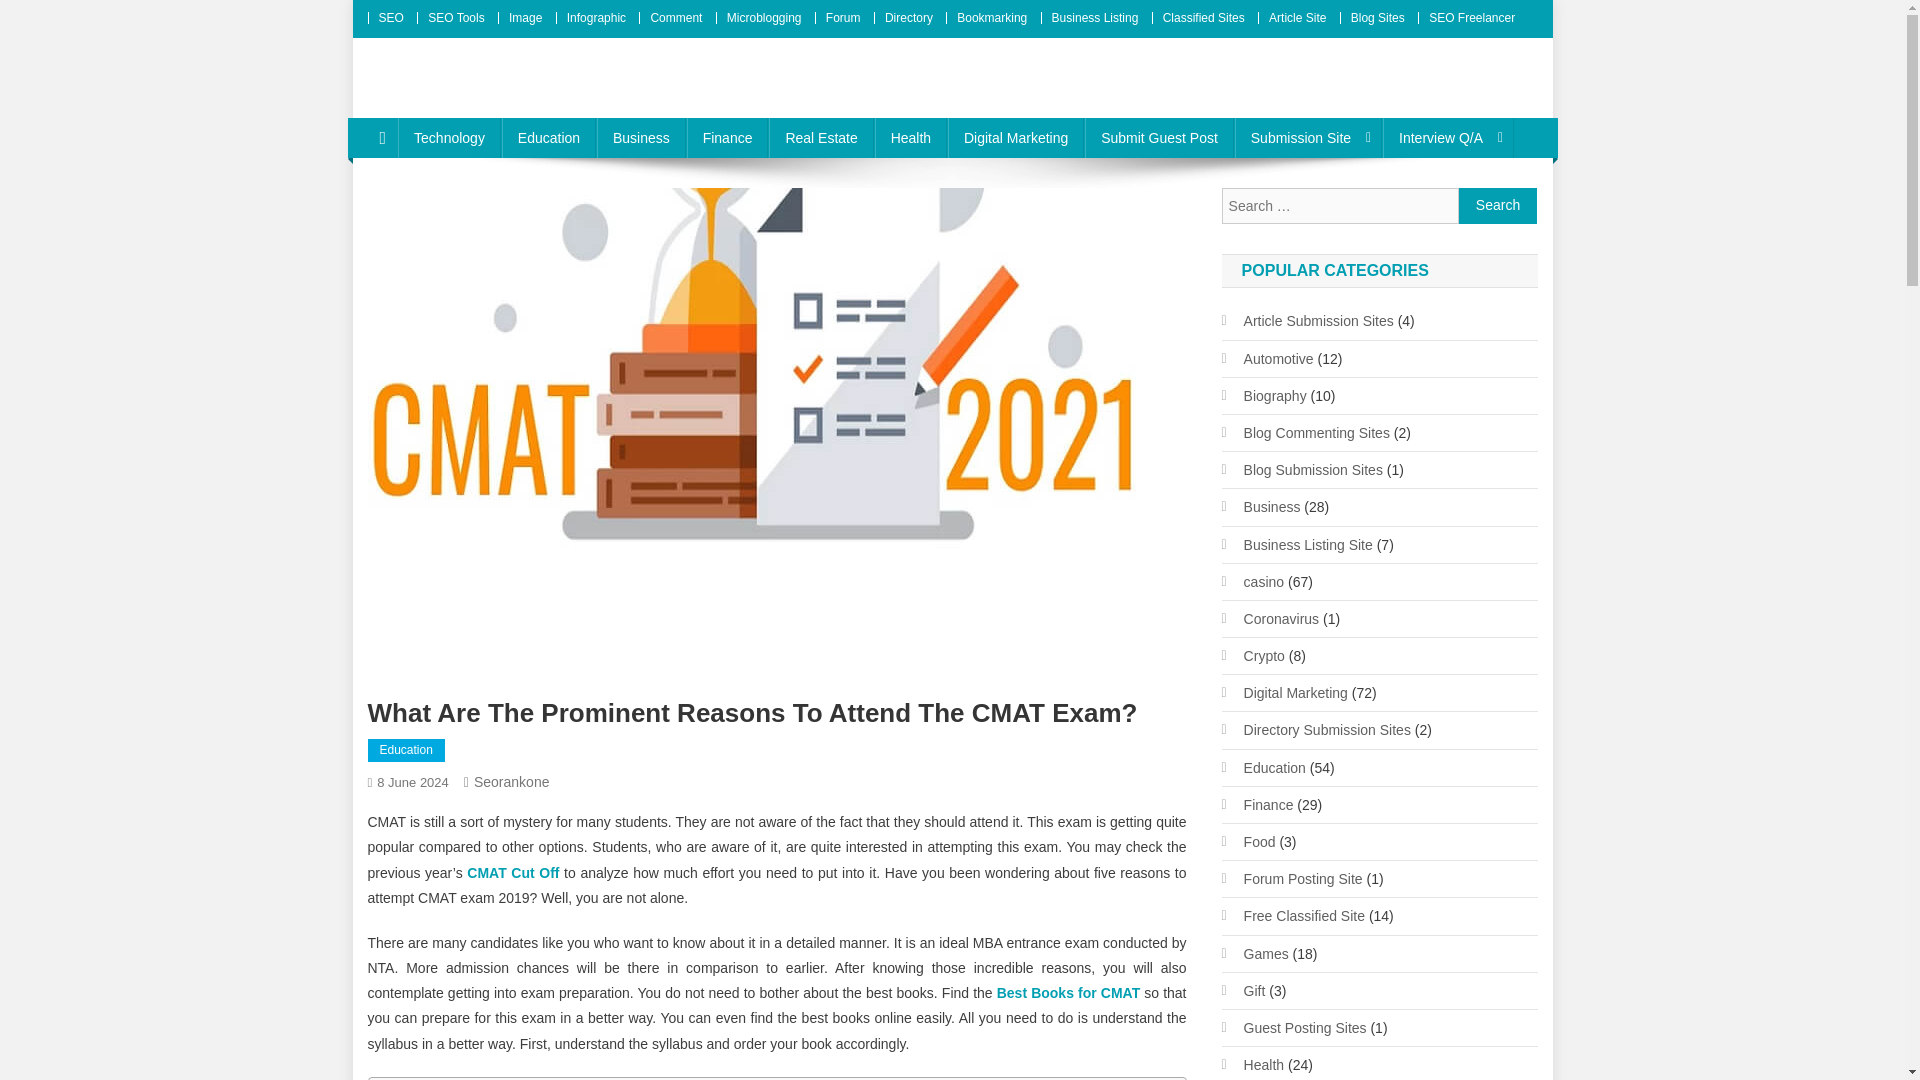  What do you see at coordinates (1308, 137) in the screenshot?
I see `Submission Site` at bounding box center [1308, 137].